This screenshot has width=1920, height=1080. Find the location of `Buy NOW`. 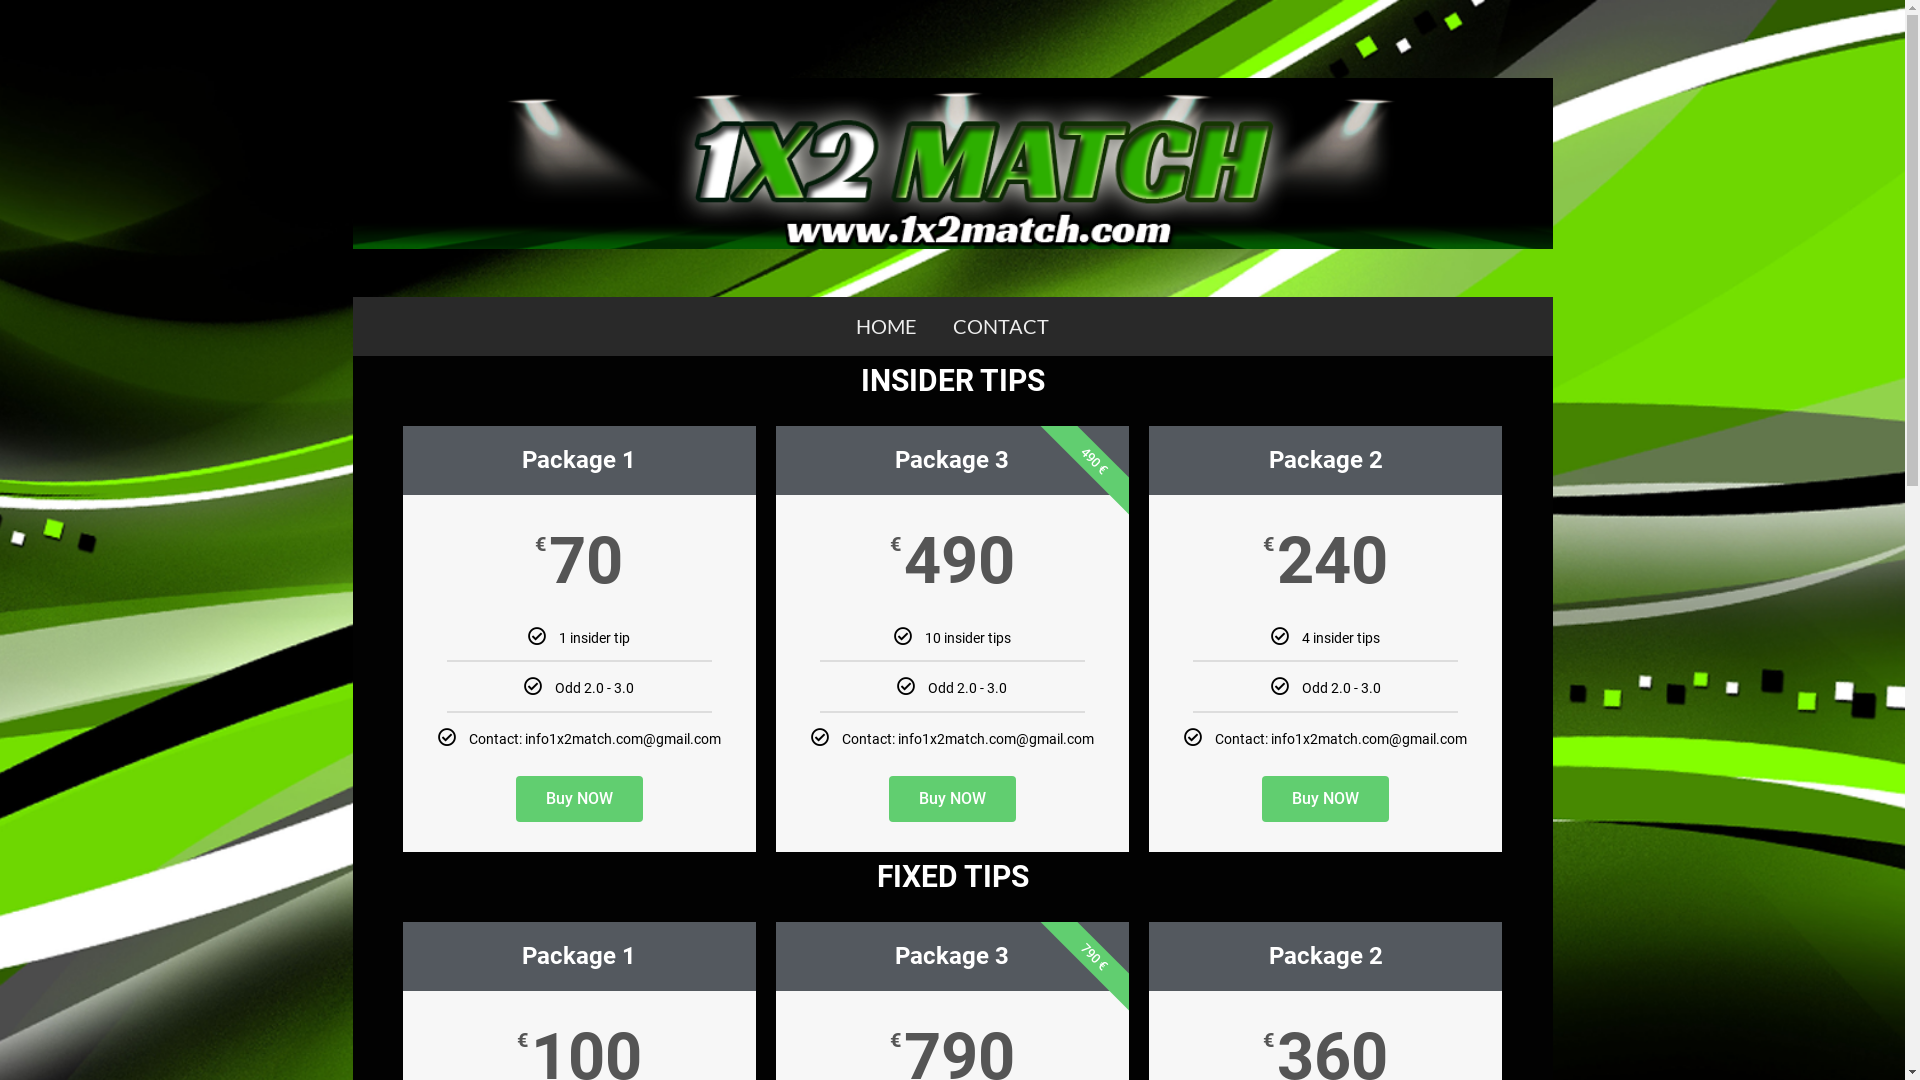

Buy NOW is located at coordinates (580, 799).